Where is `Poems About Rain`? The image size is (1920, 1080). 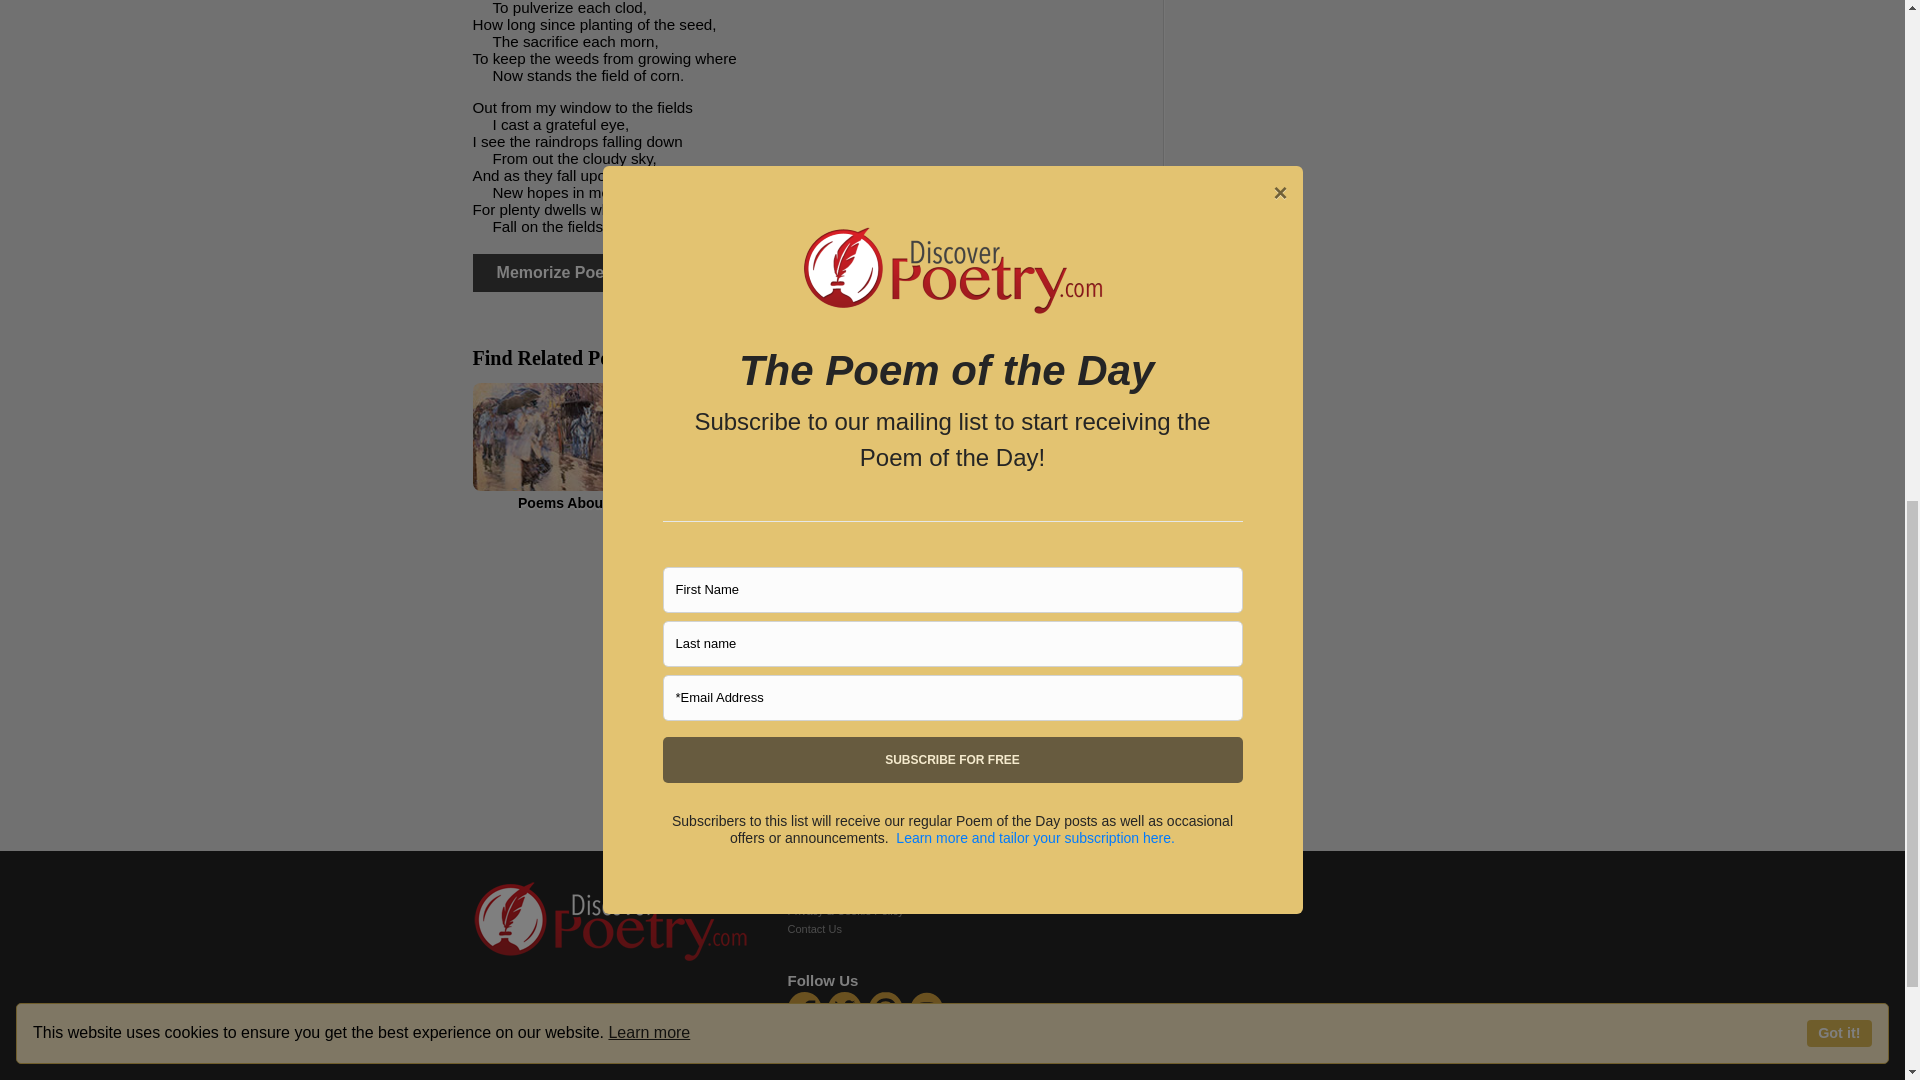 Poems About Rain is located at coordinates (580, 446).